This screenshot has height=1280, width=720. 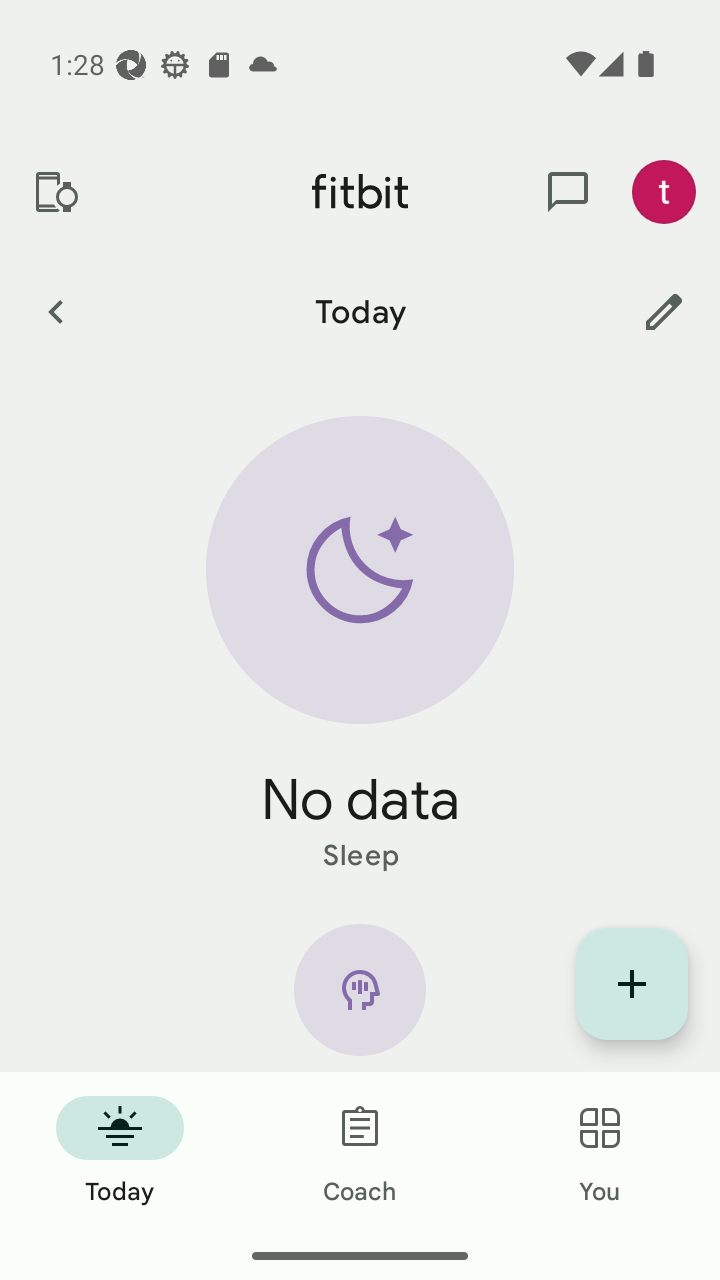 What do you see at coordinates (664, 311) in the screenshot?
I see `Customize` at bounding box center [664, 311].